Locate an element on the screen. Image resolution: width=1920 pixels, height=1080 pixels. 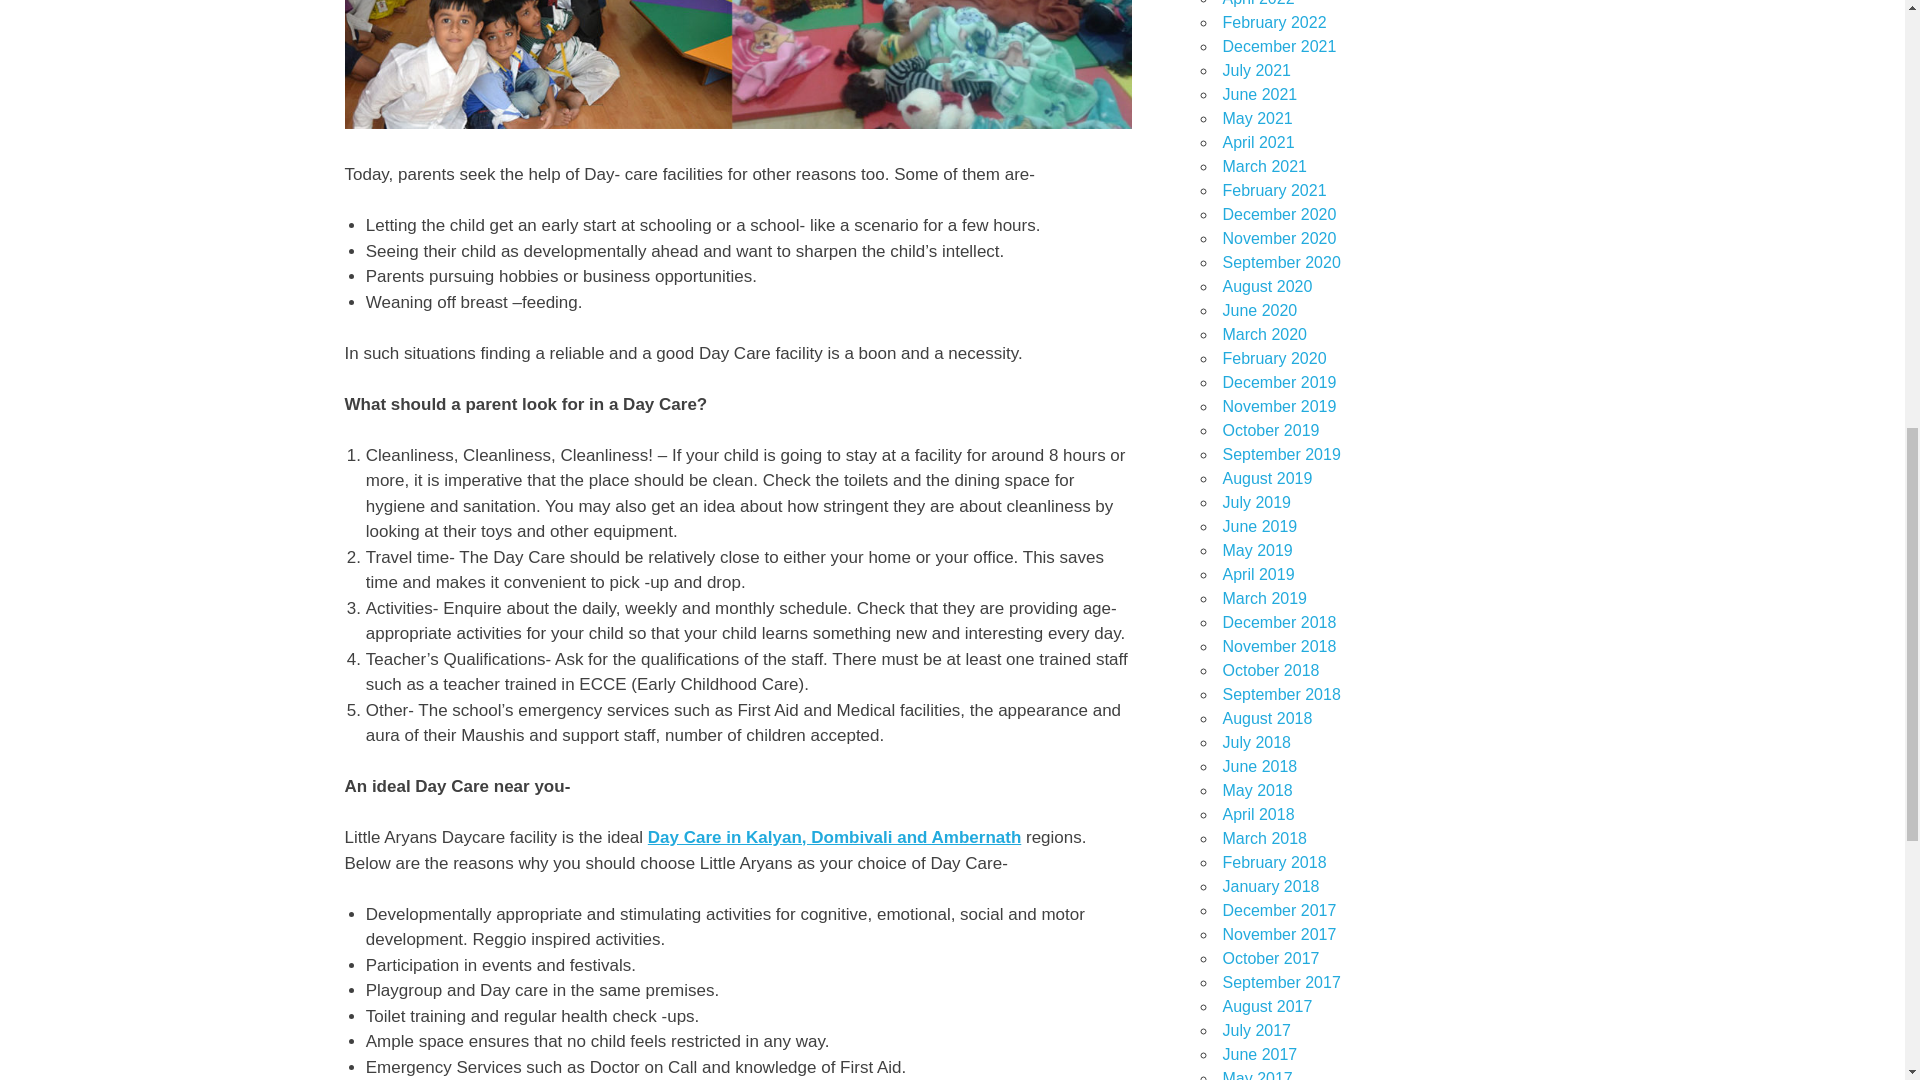
November 2020 is located at coordinates (1278, 238).